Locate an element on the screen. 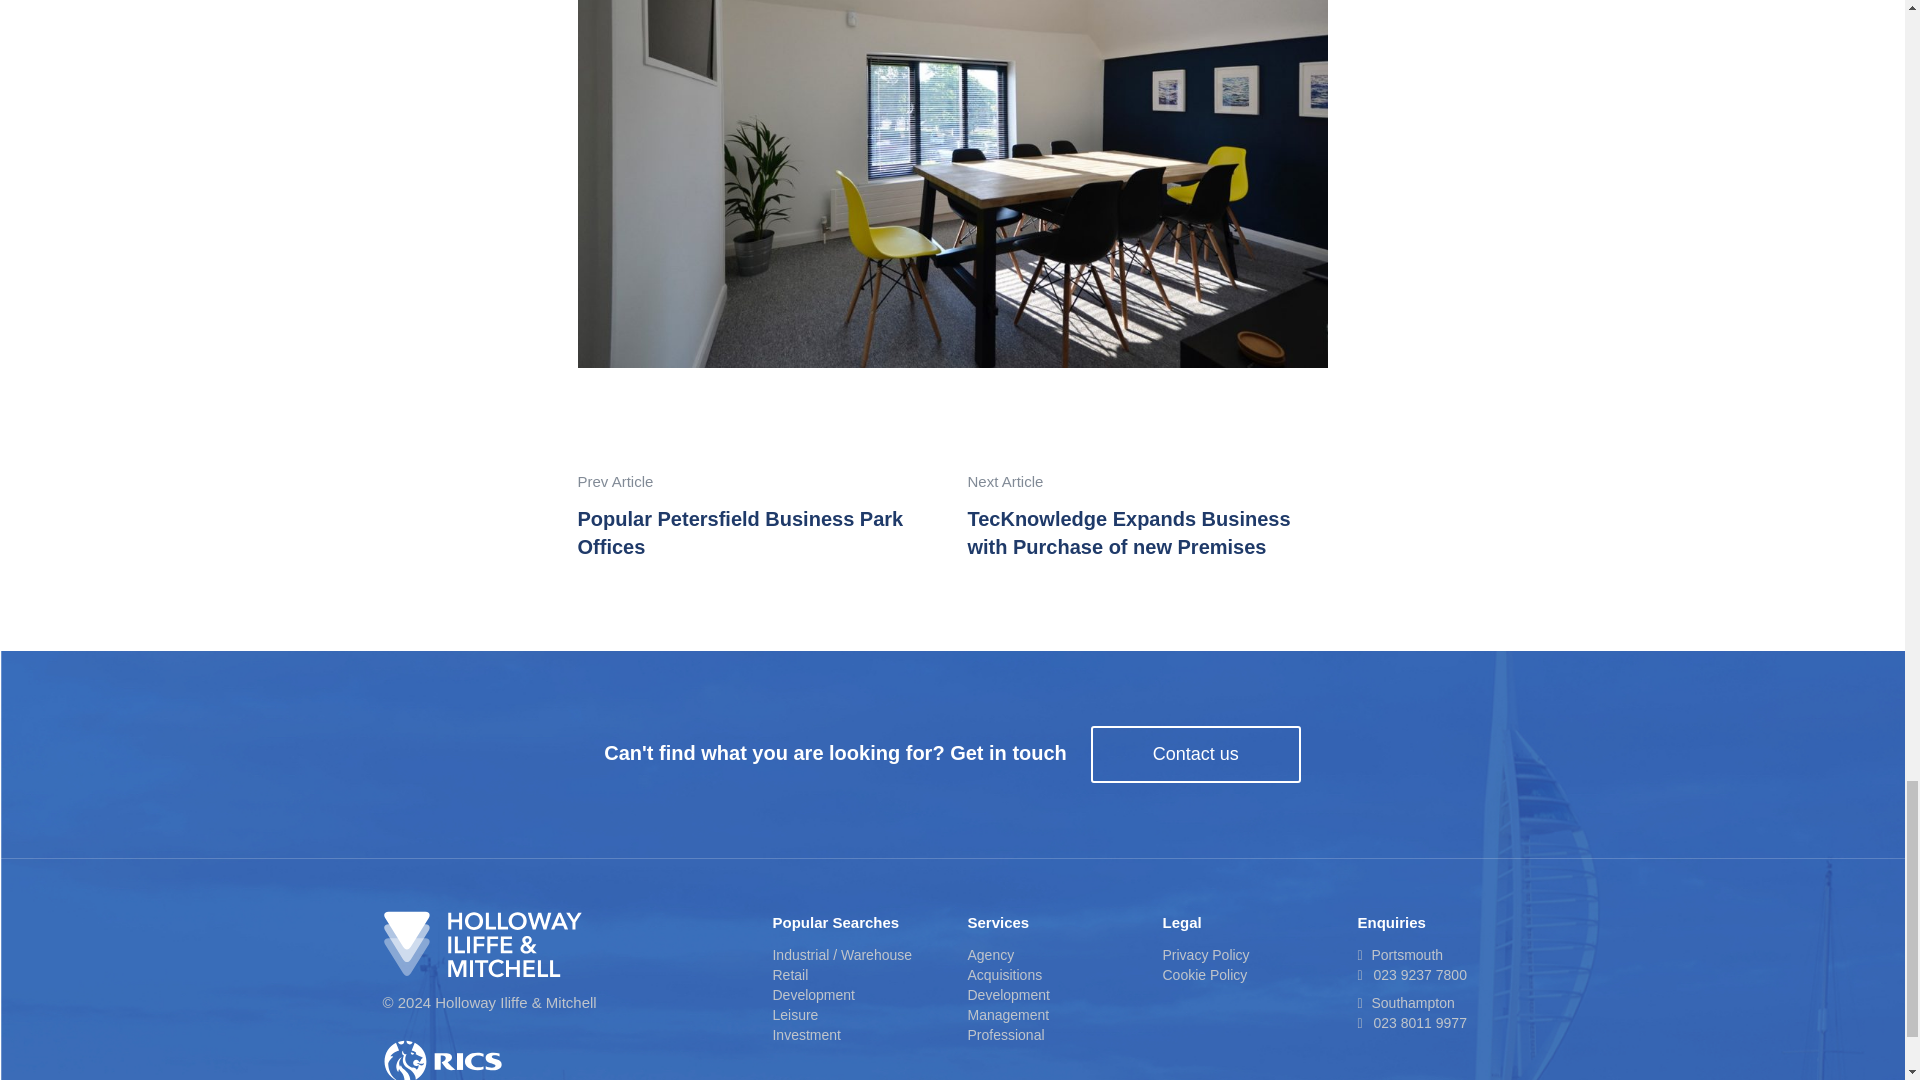  Retail is located at coordinates (790, 974).